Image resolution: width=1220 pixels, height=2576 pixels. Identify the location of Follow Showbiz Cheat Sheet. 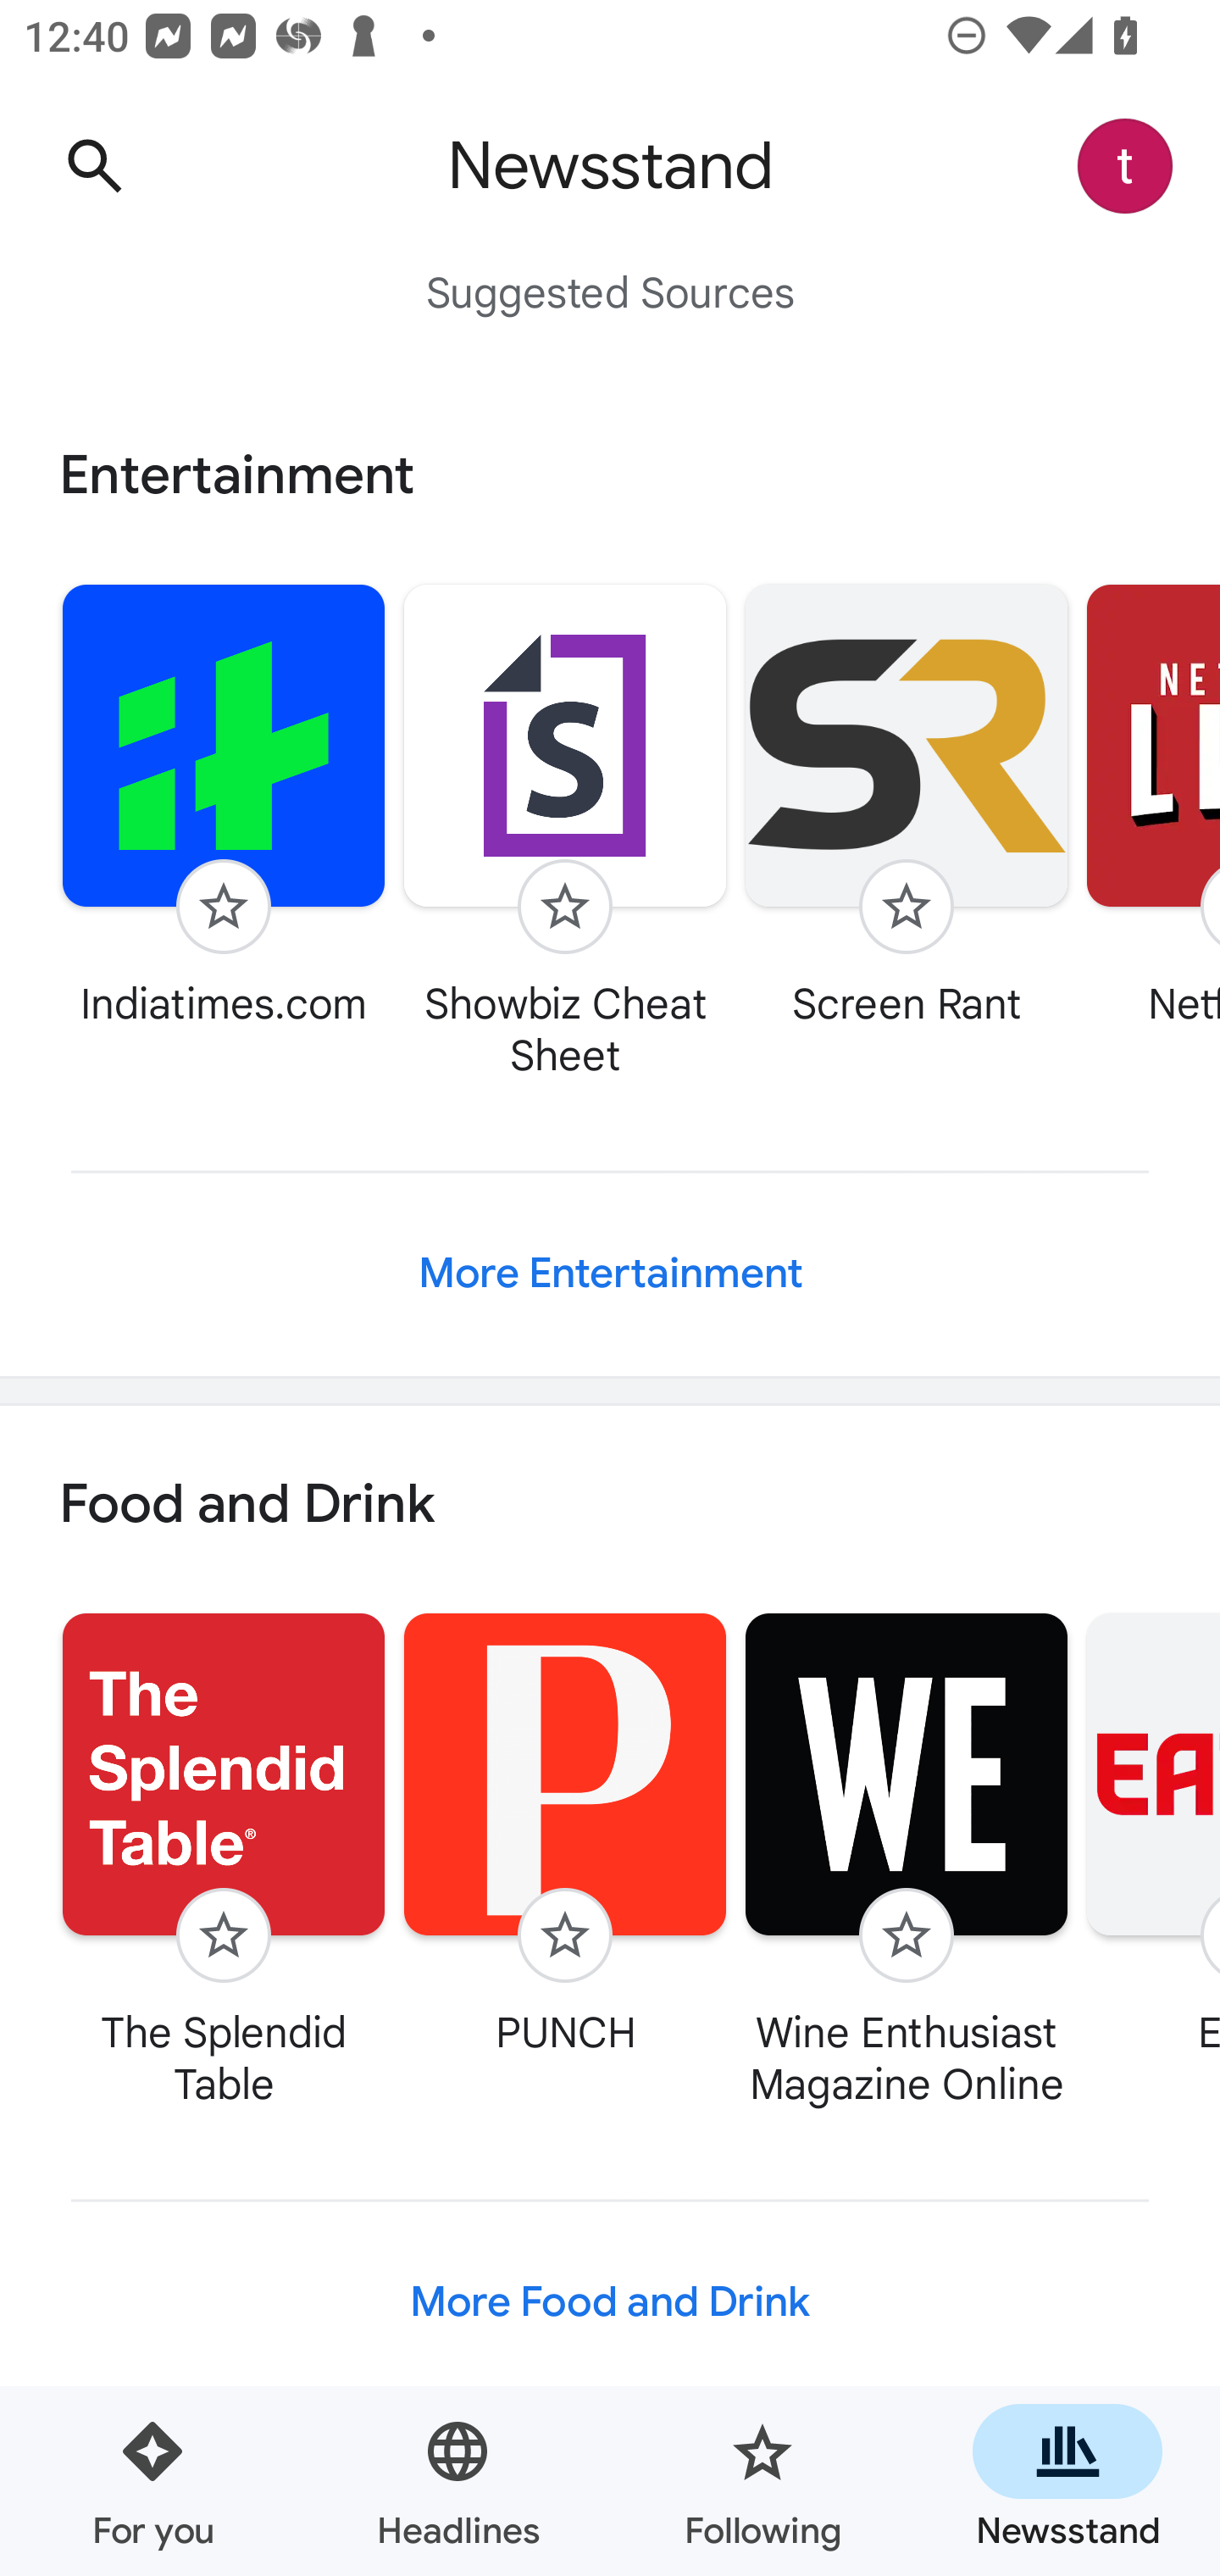
(565, 830).